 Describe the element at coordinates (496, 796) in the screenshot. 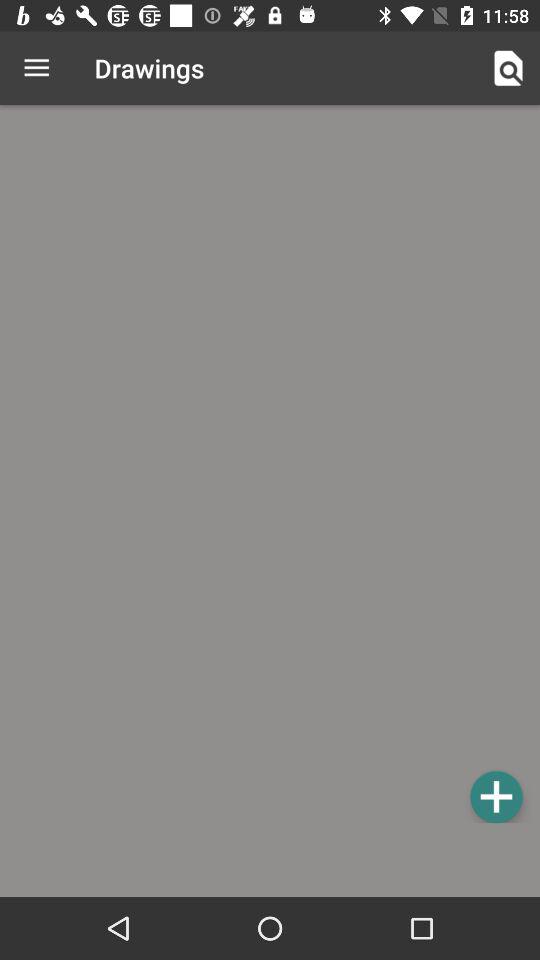

I see `launch the icon at the bottom right corner` at that location.